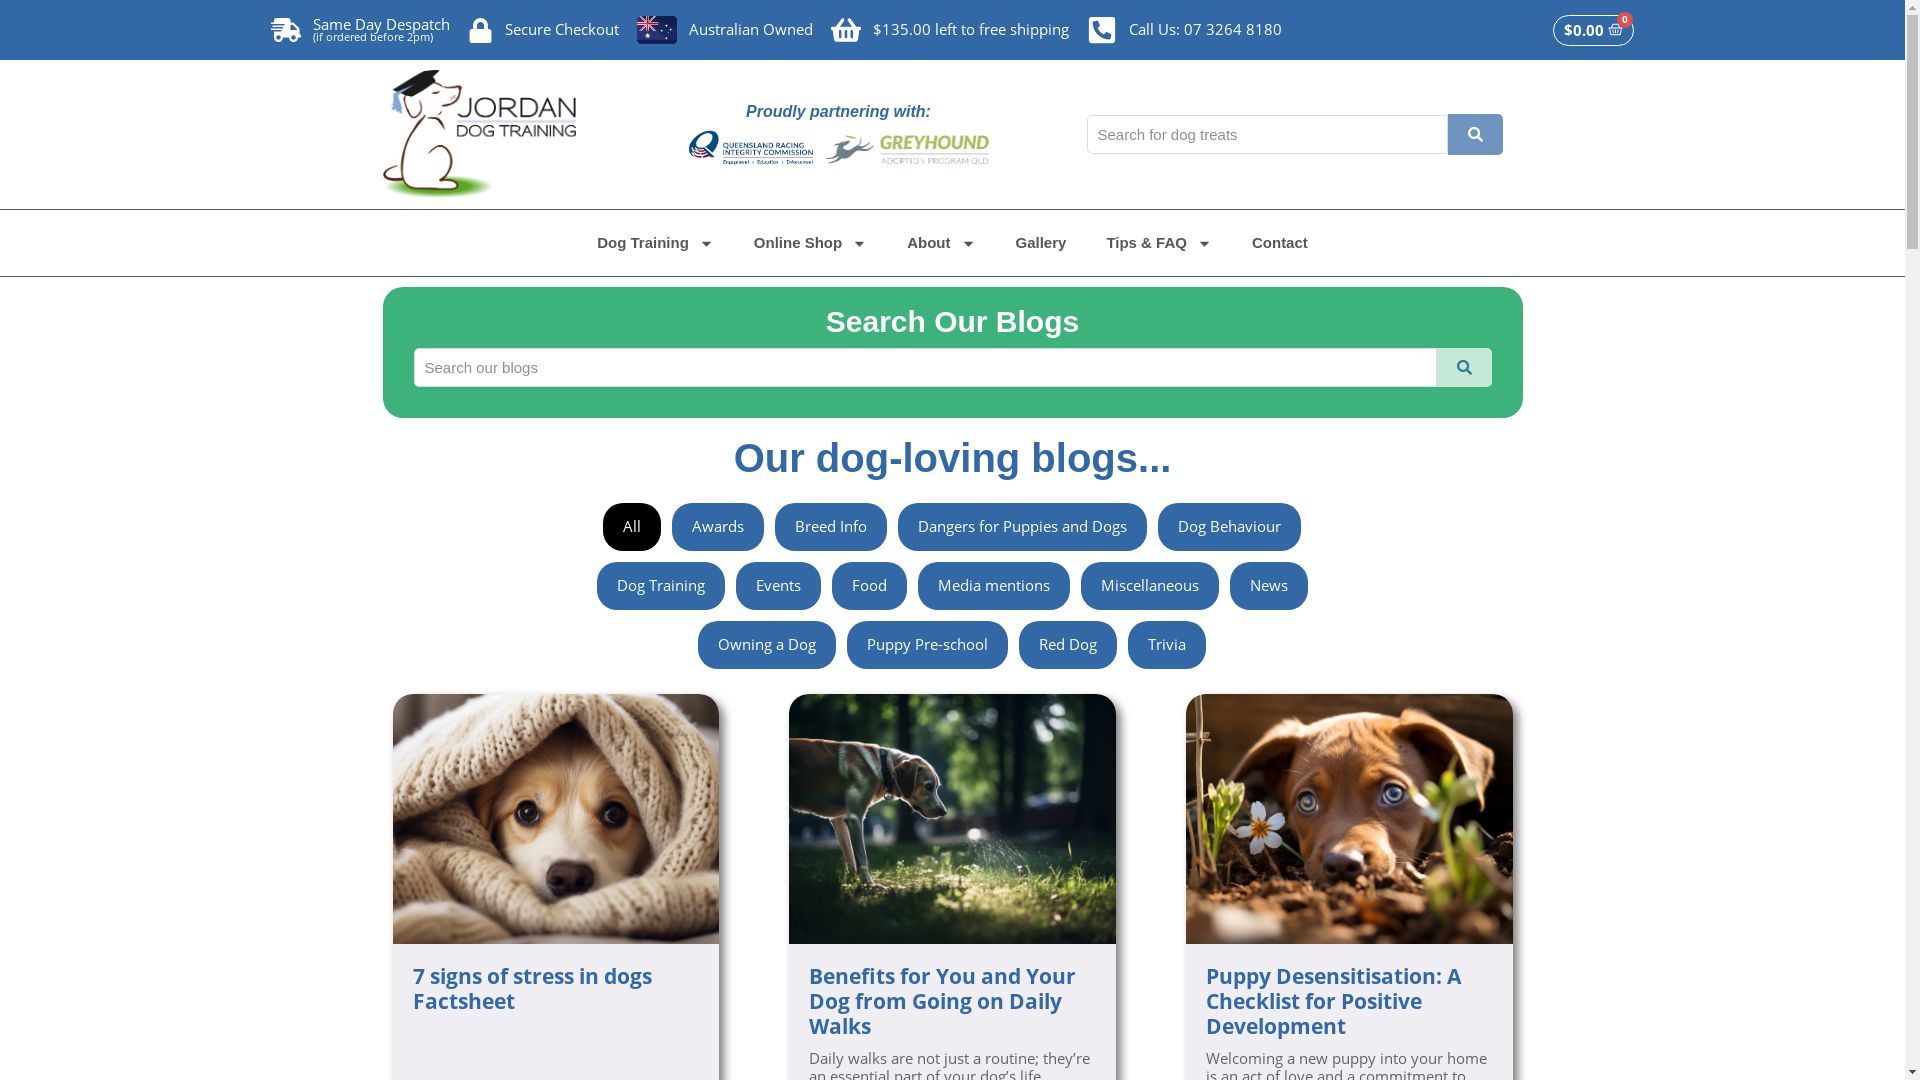 This screenshot has height=1080, width=1920. What do you see at coordinates (1594, 30) in the screenshot?
I see `$0.00
0` at bounding box center [1594, 30].